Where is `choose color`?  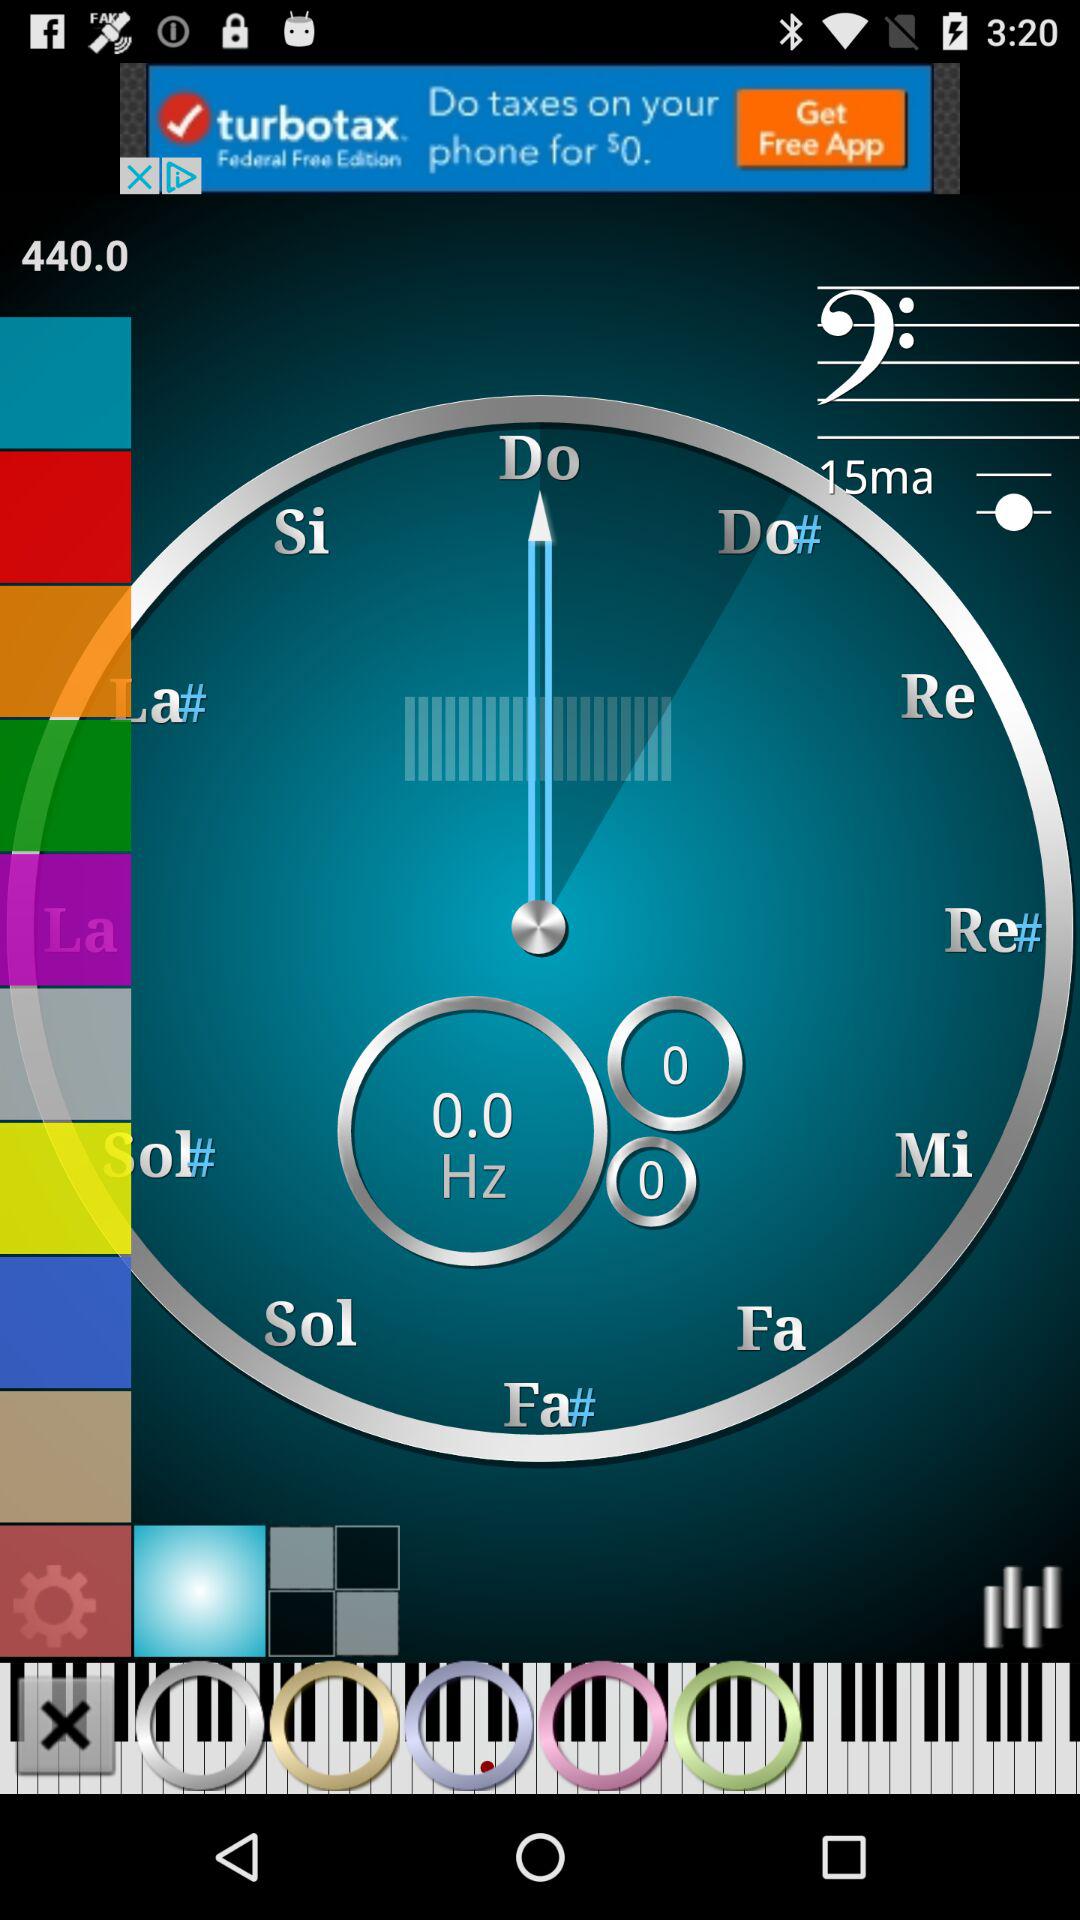
choose color is located at coordinates (200, 1590).